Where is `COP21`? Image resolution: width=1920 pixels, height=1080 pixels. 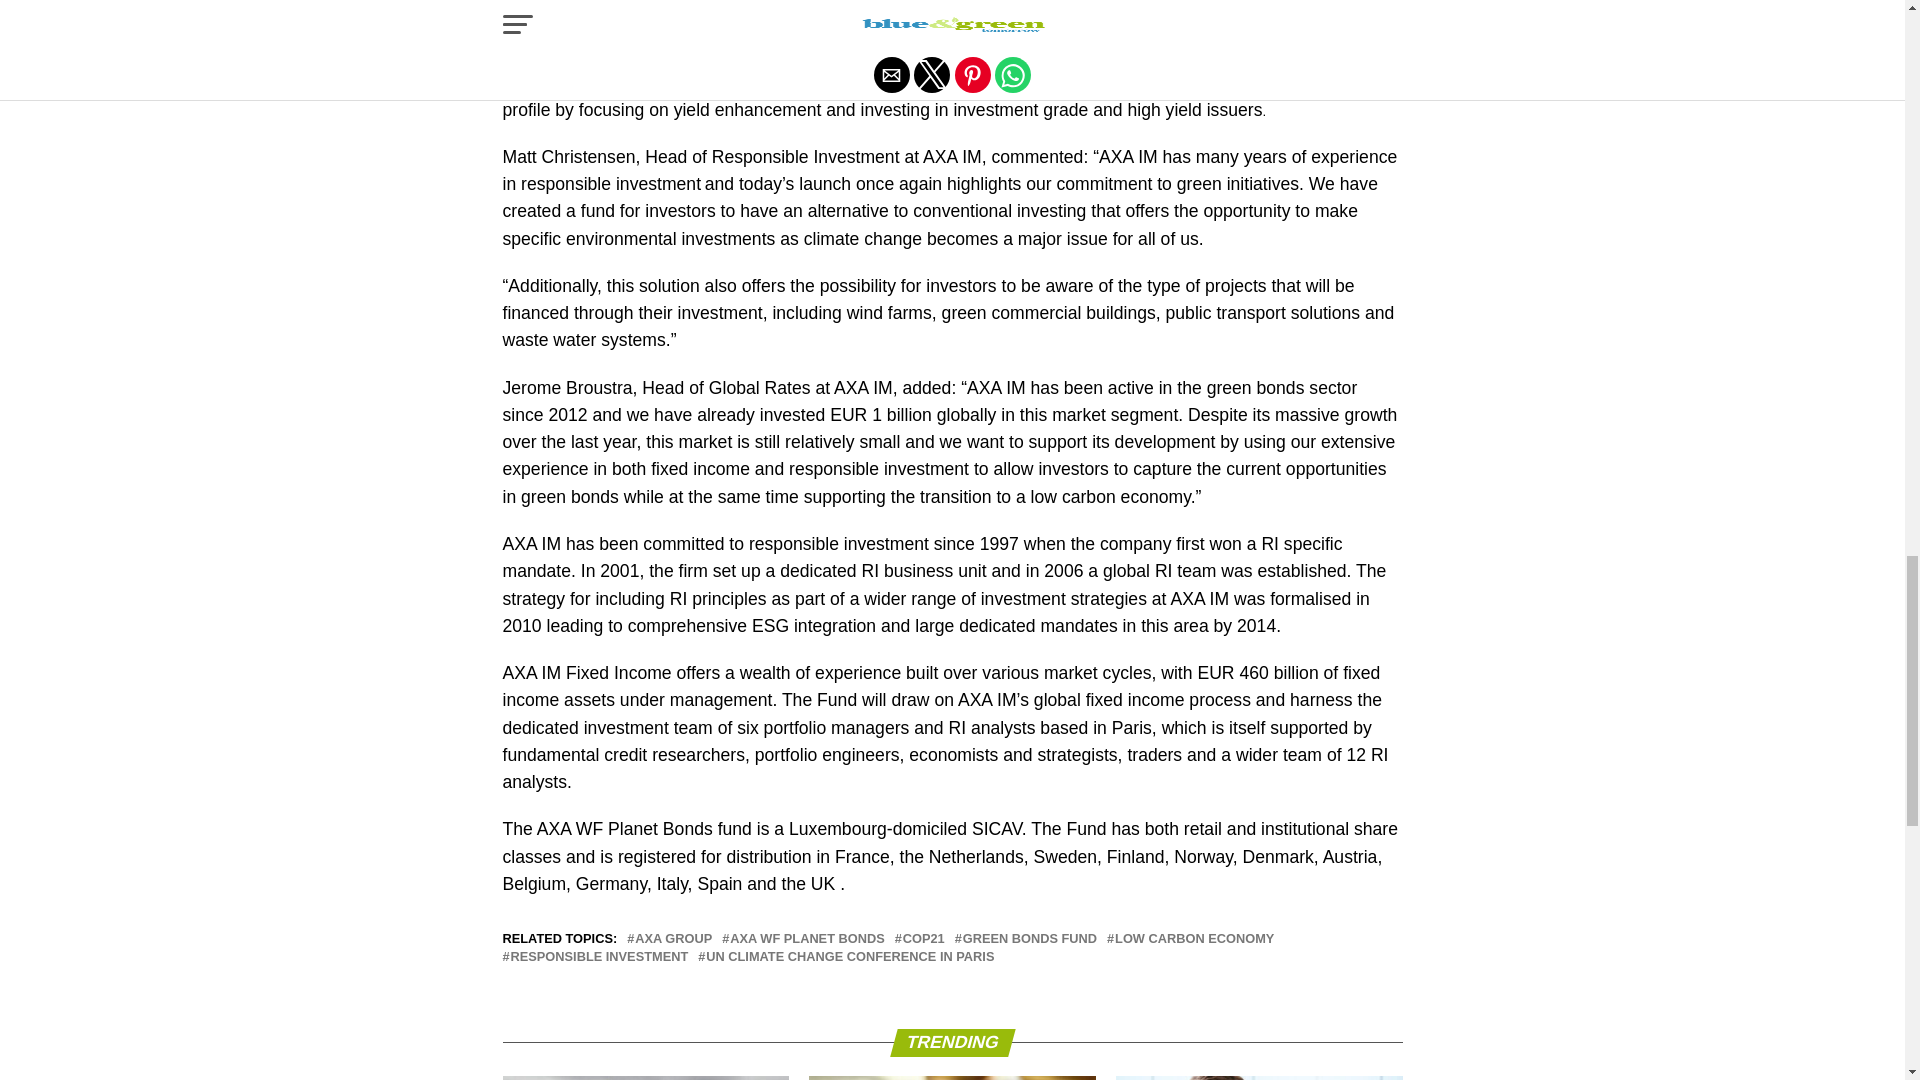
COP21 is located at coordinates (923, 940).